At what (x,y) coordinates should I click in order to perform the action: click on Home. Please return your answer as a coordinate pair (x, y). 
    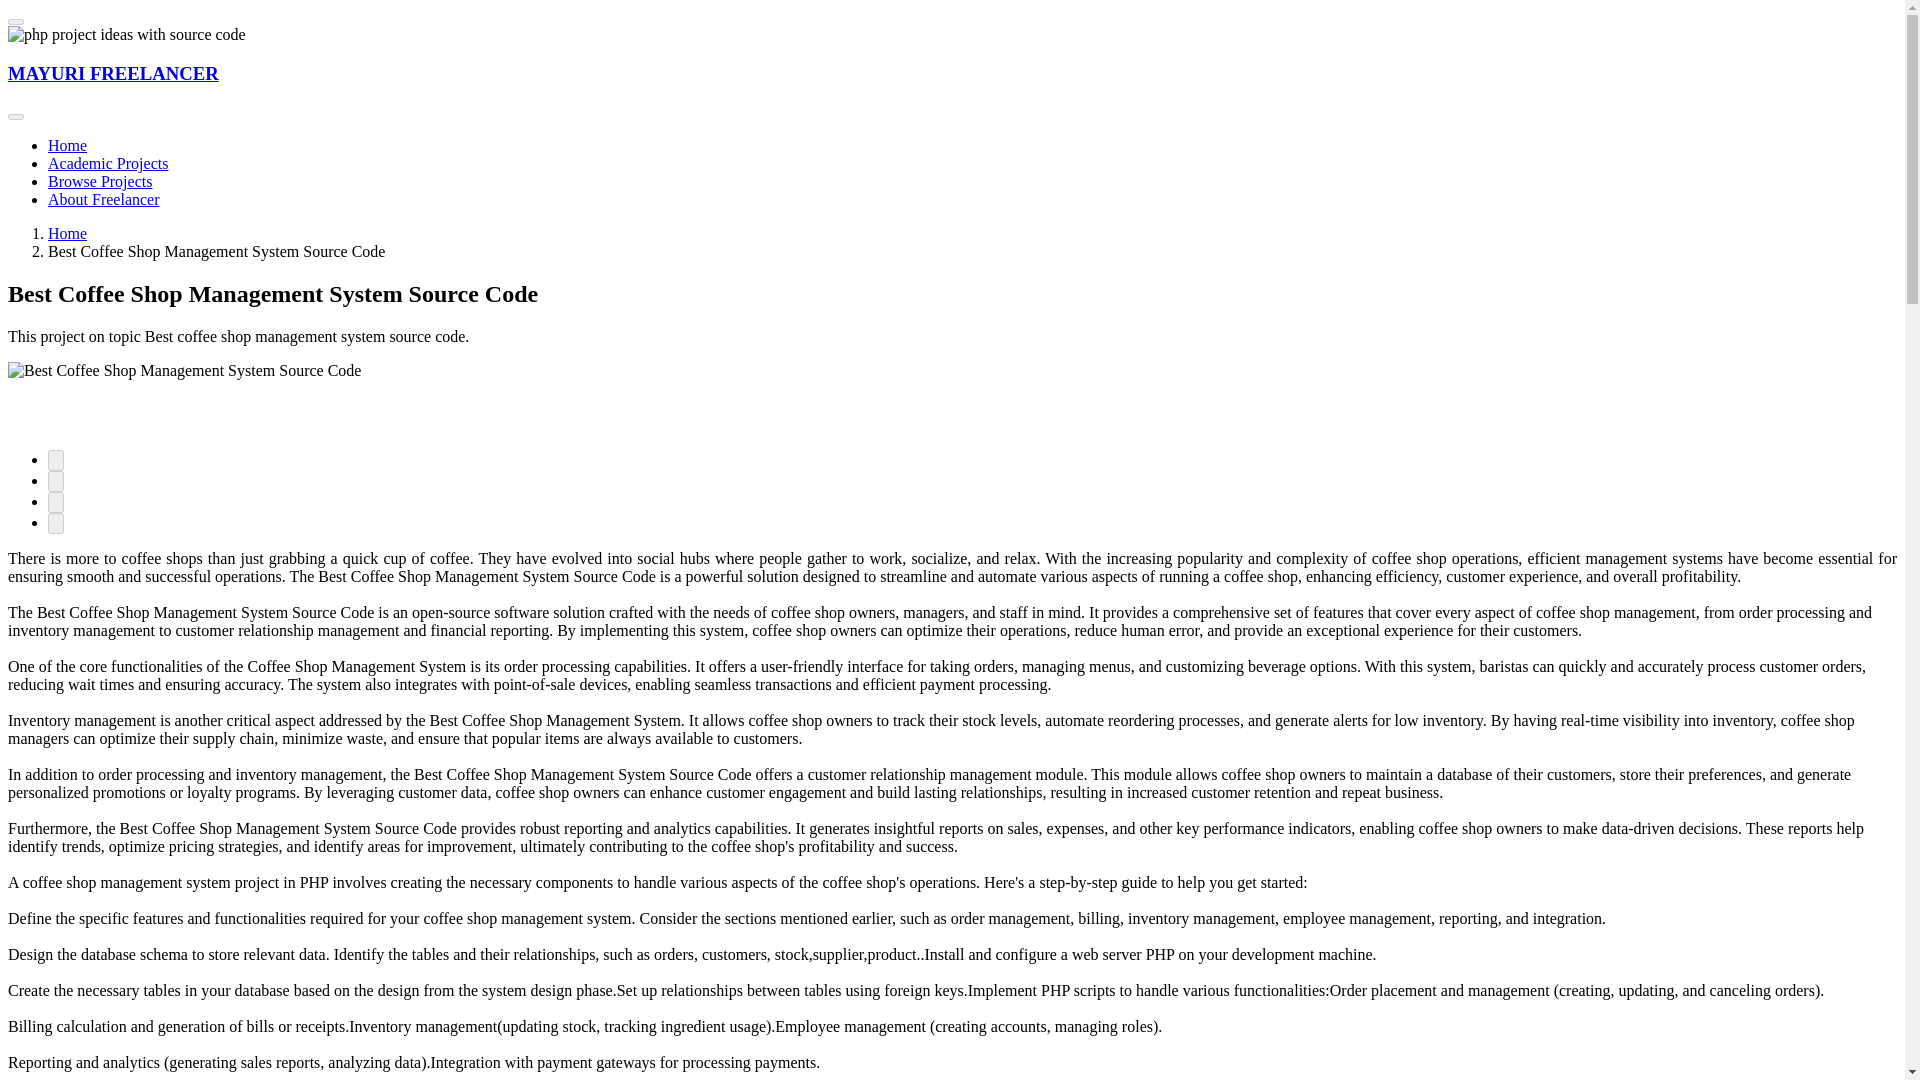
    Looking at the image, I should click on (67, 232).